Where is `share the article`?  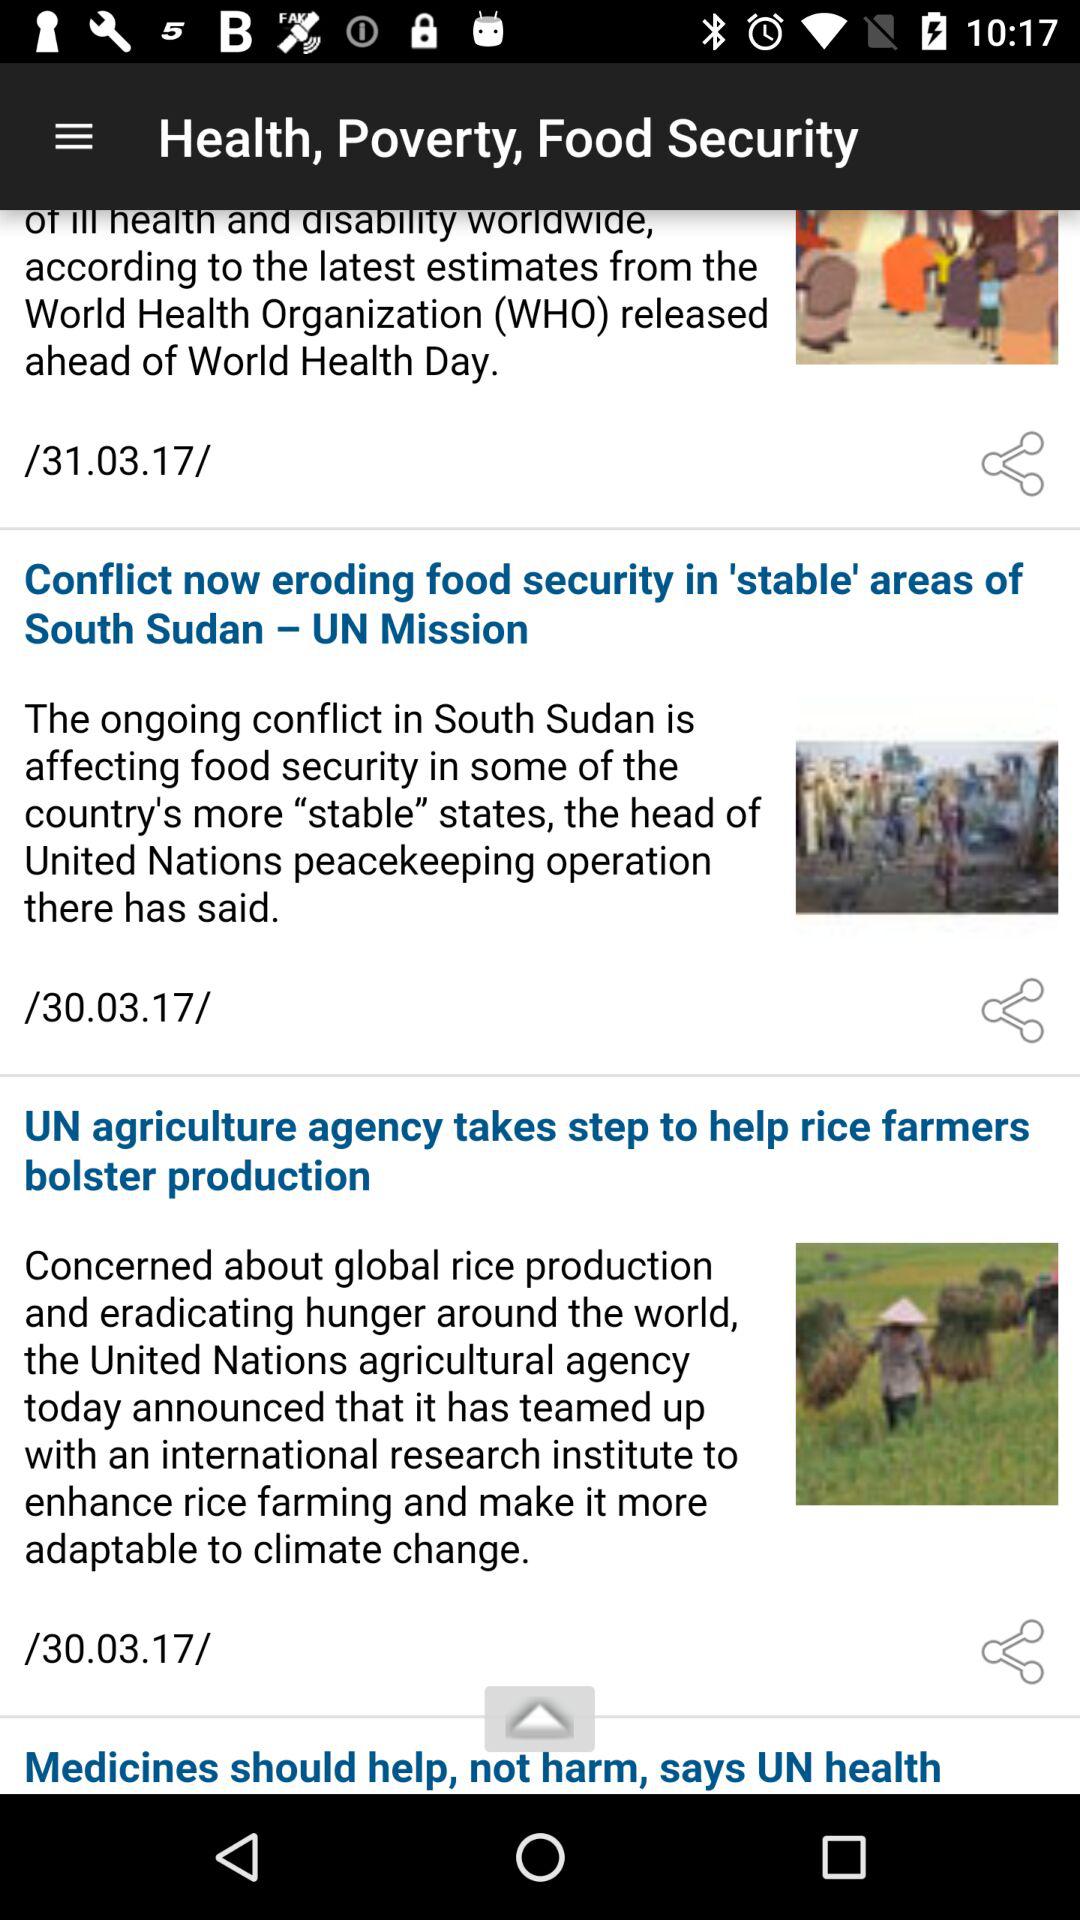
share the article is located at coordinates (1017, 1652).